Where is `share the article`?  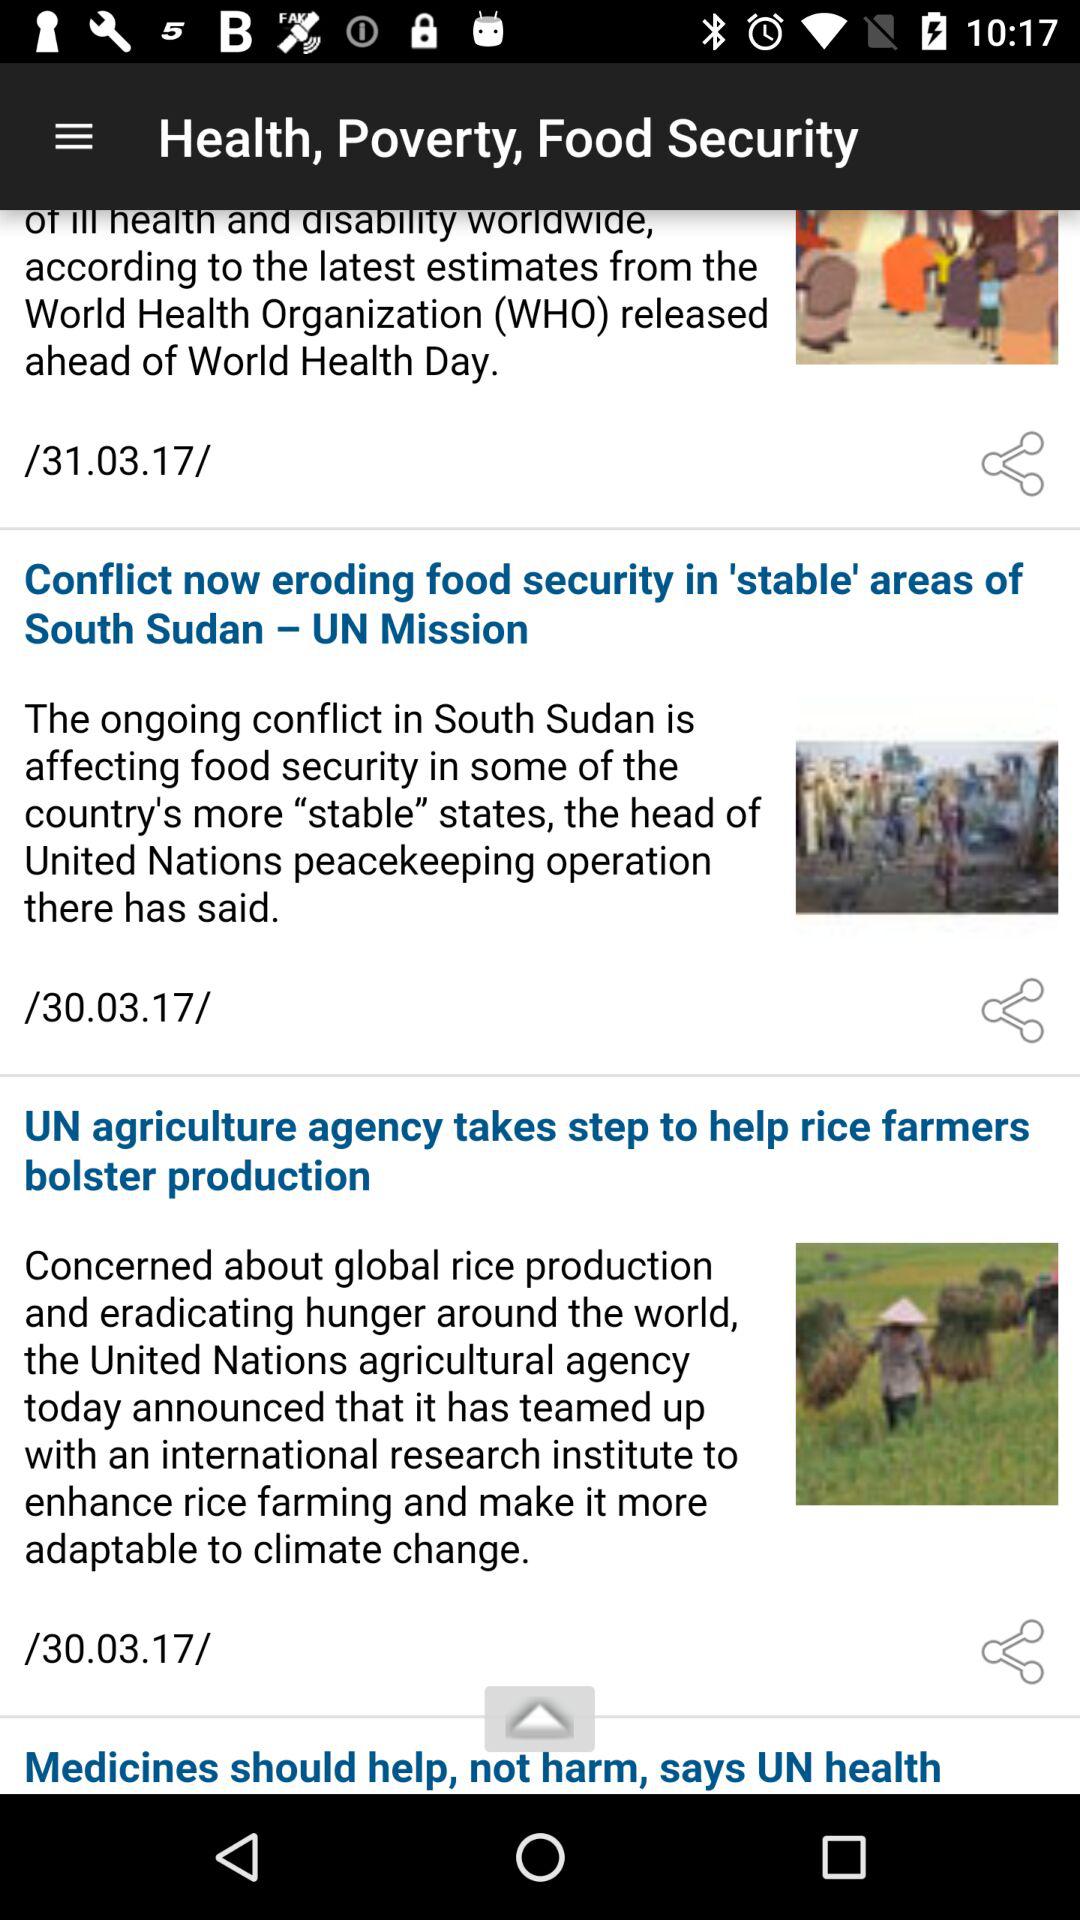
share the article is located at coordinates (1017, 1652).